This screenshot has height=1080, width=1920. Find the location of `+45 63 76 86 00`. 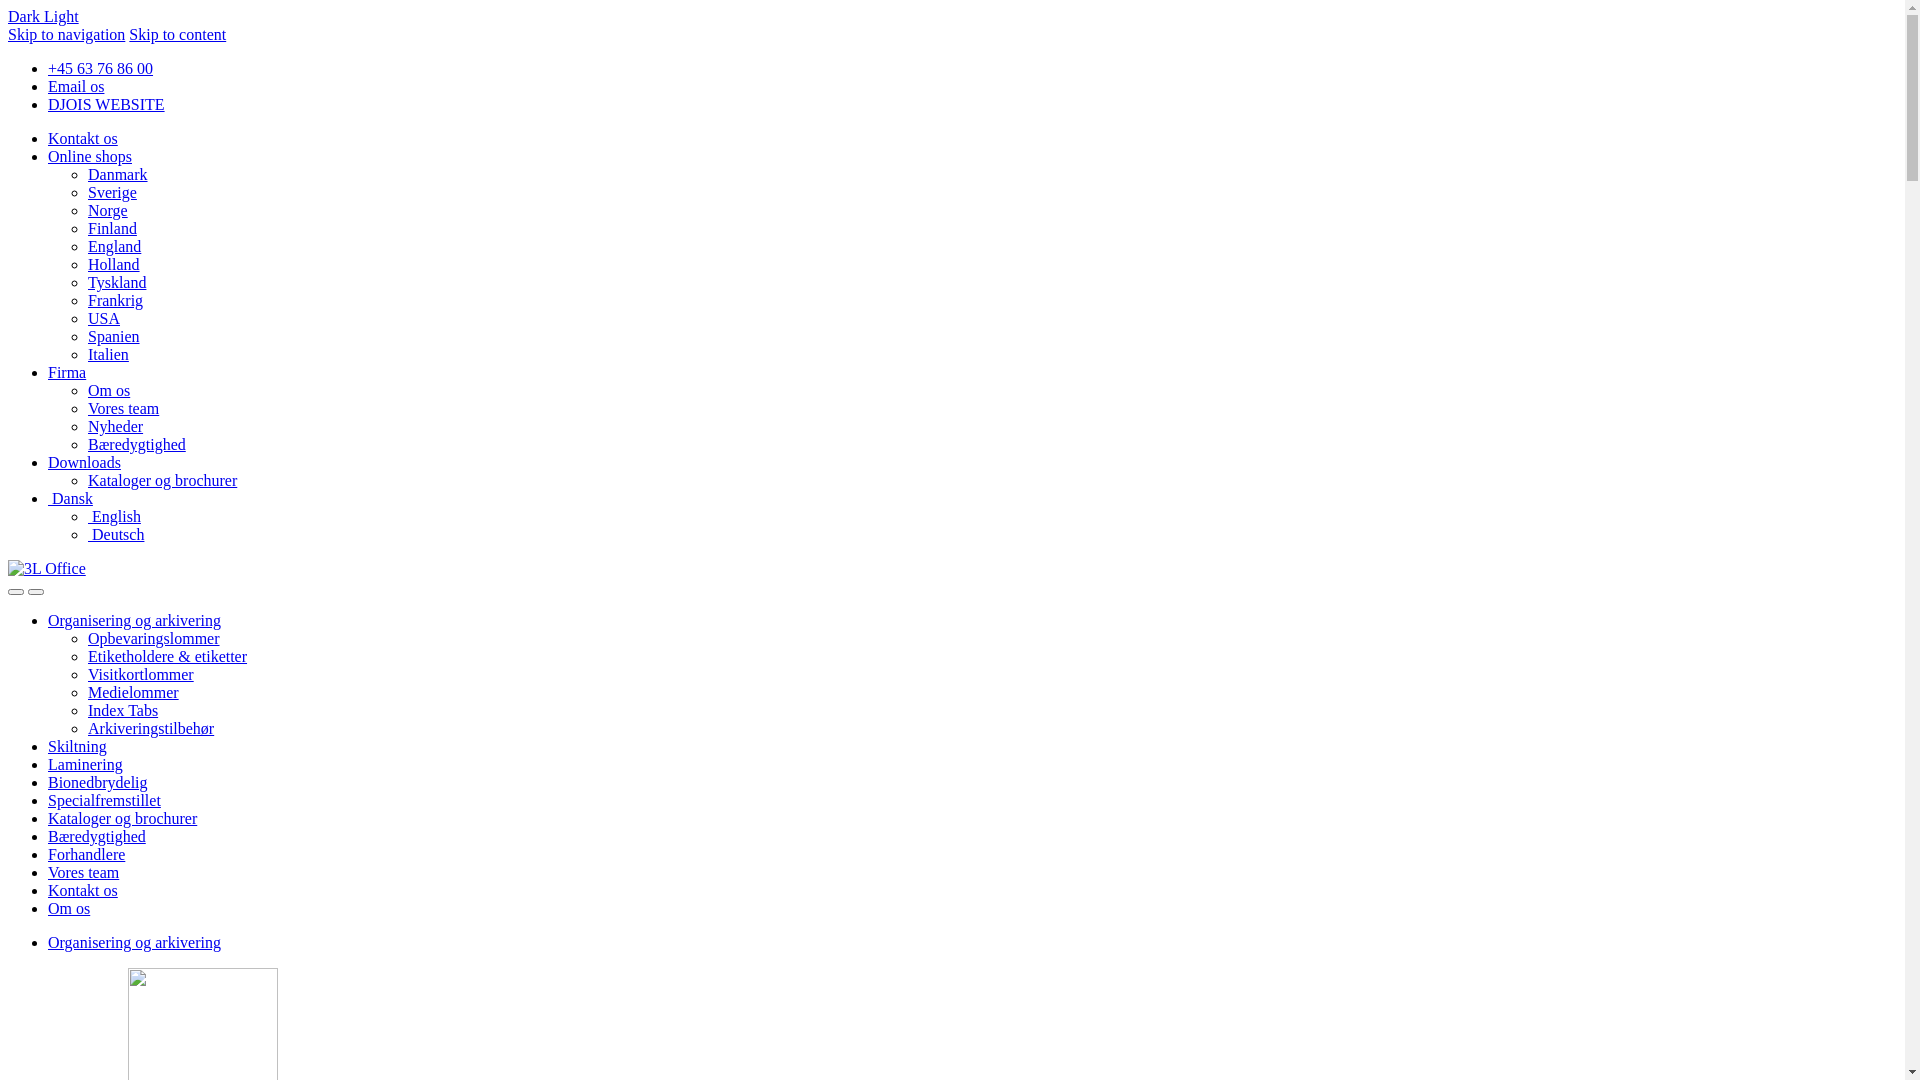

+45 63 76 86 00 is located at coordinates (100, 68).